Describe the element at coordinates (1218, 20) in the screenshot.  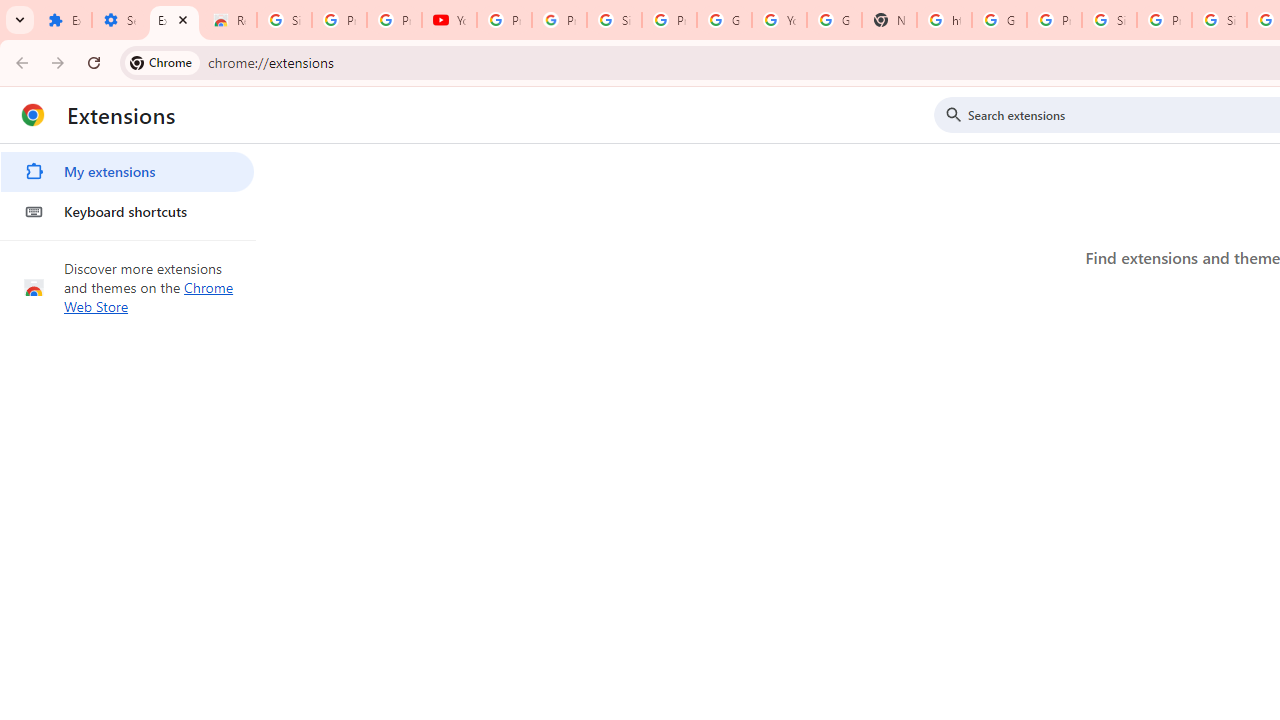
I see `Sign in - Google Accounts` at that location.